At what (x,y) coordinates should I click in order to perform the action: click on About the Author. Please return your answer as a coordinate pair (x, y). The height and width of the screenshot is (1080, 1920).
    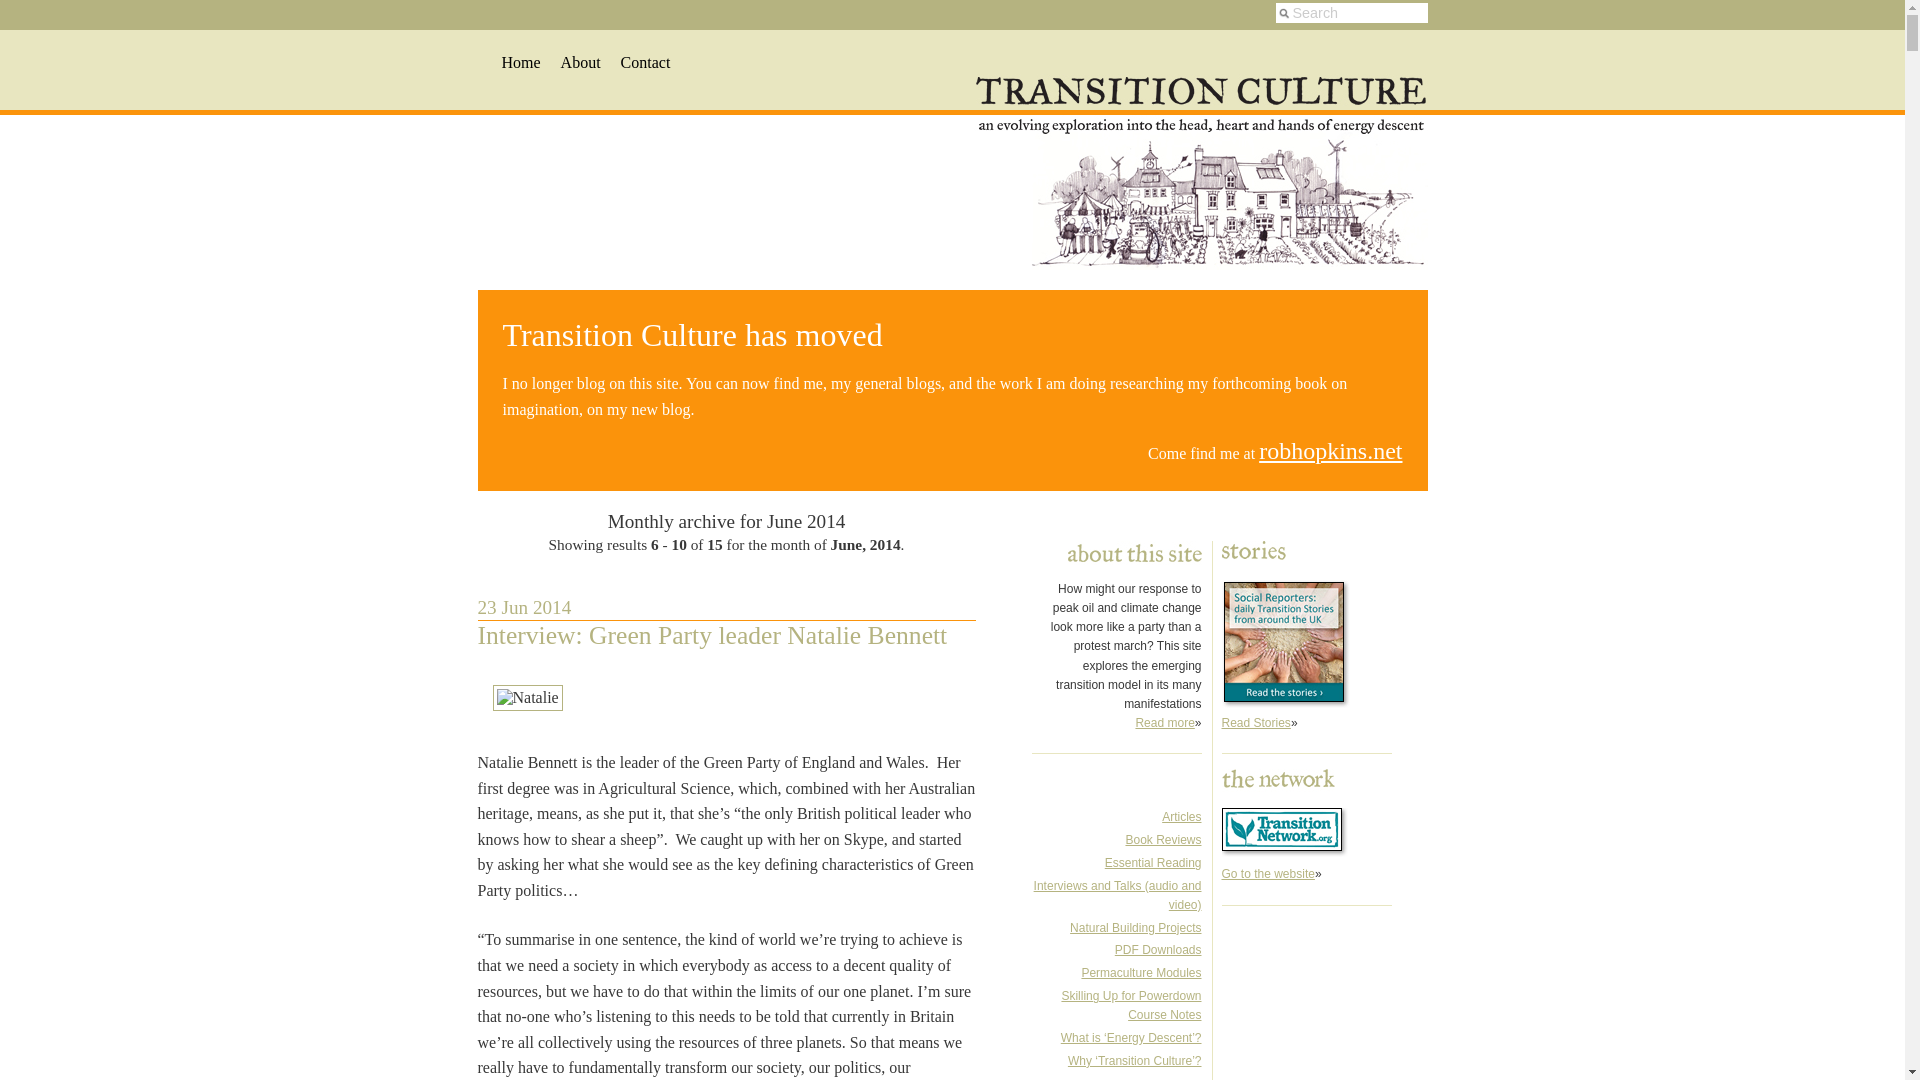
    Looking at the image, I should click on (580, 62).